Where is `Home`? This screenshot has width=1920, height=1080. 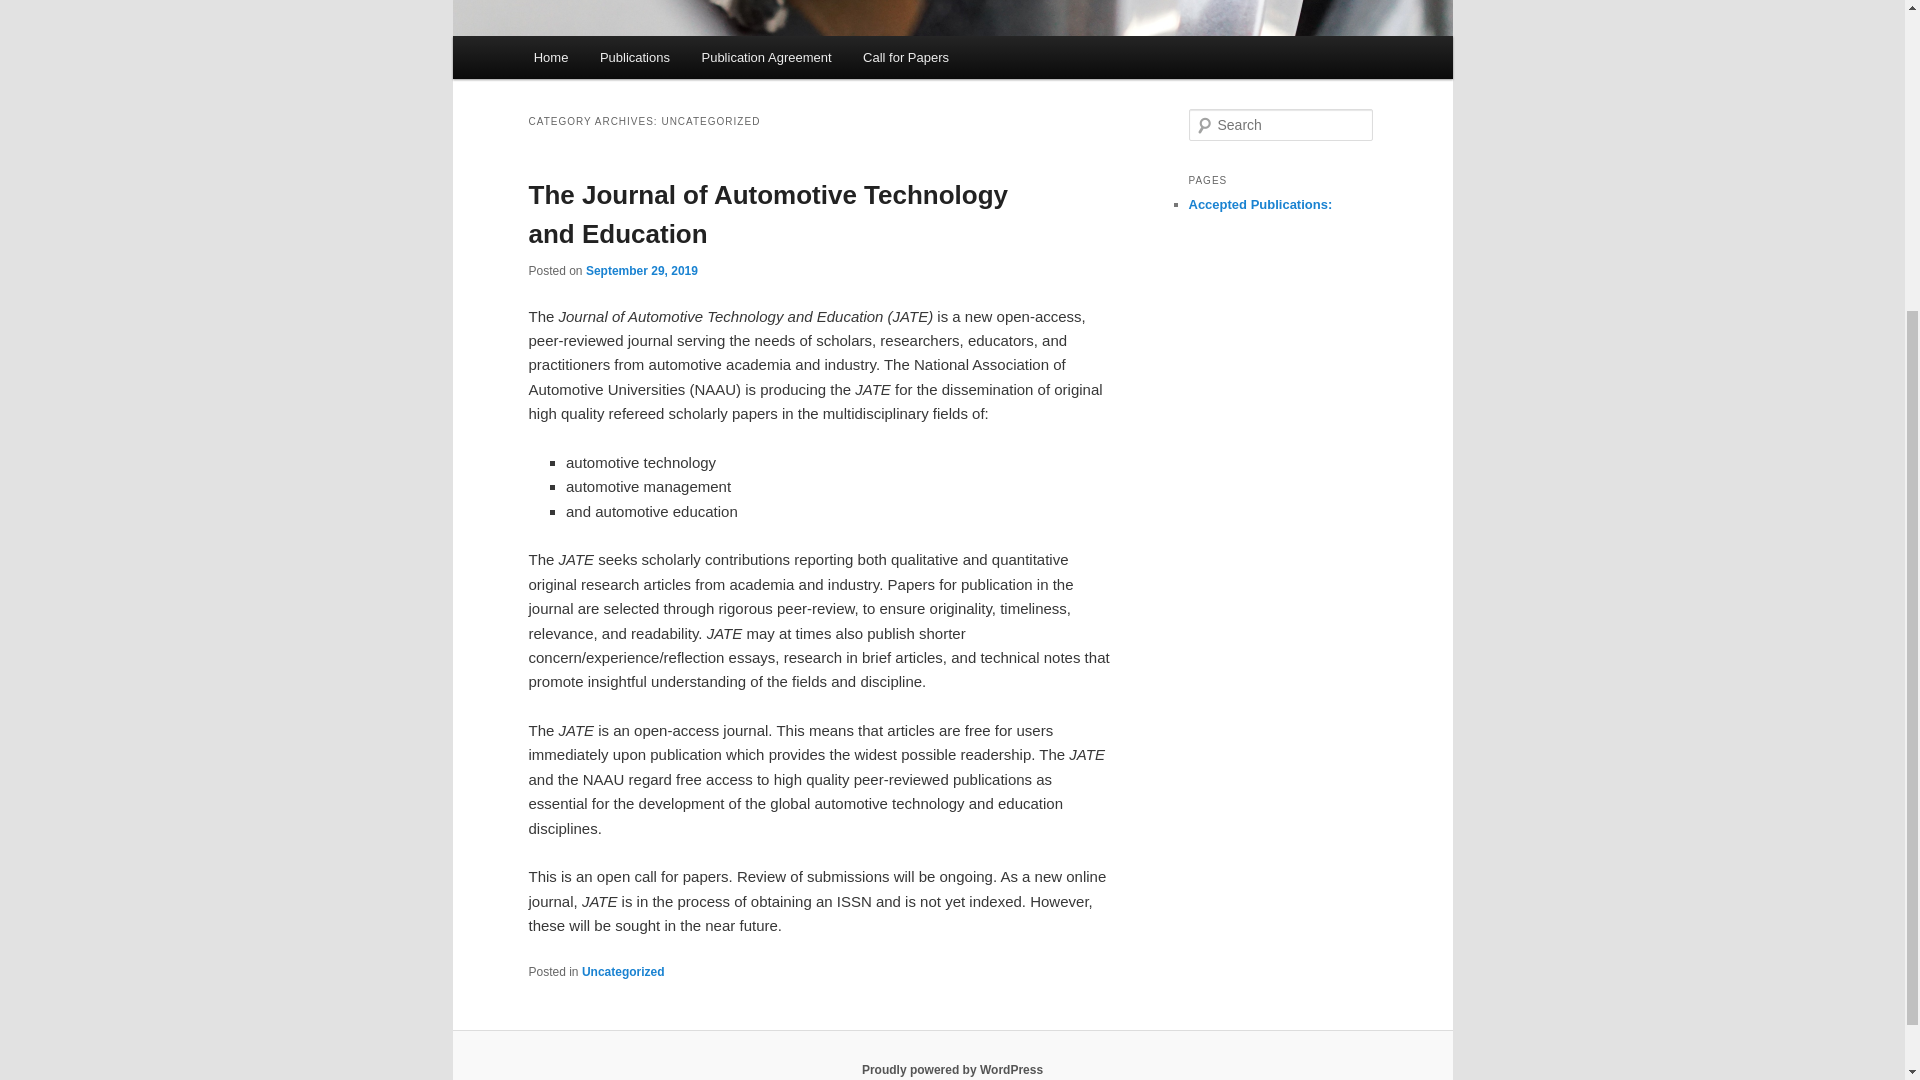 Home is located at coordinates (550, 56).